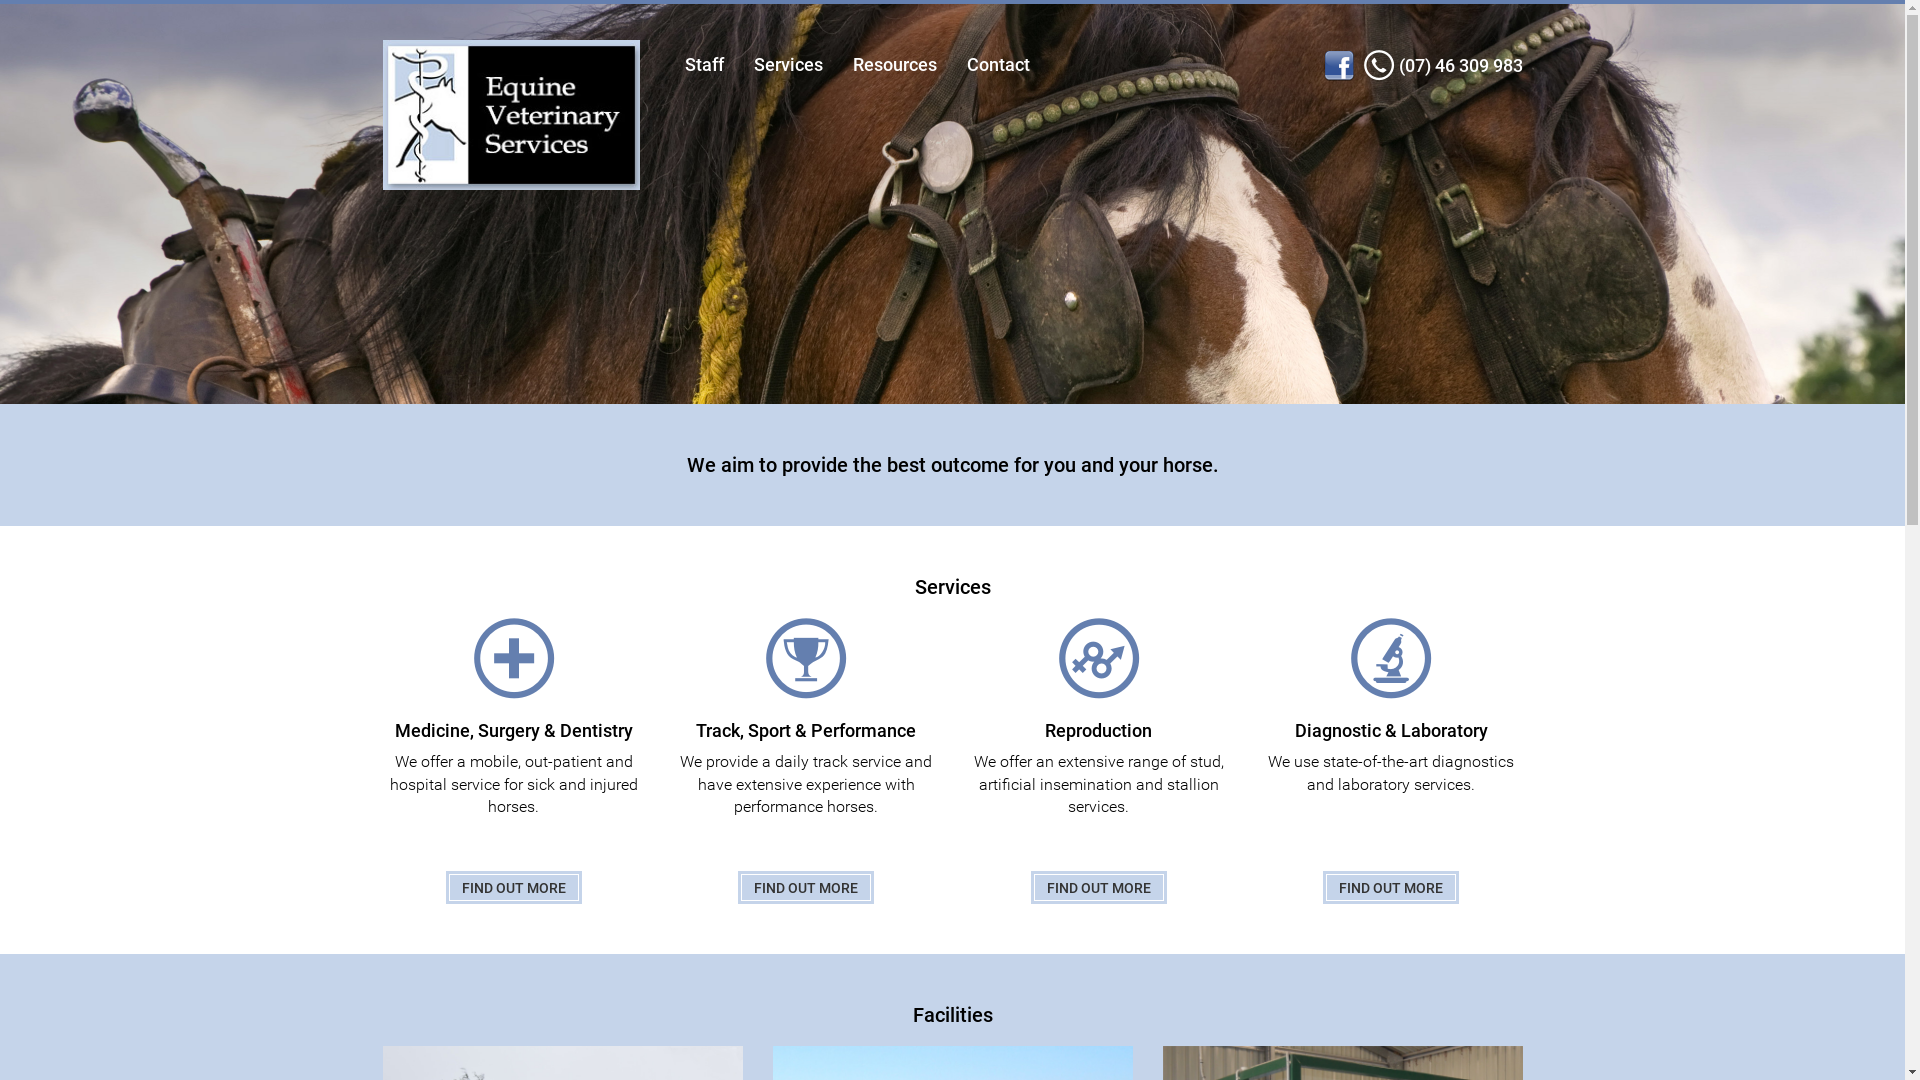 The width and height of the screenshot is (1920, 1080). I want to click on FIND OUT MORE, so click(1099, 888).